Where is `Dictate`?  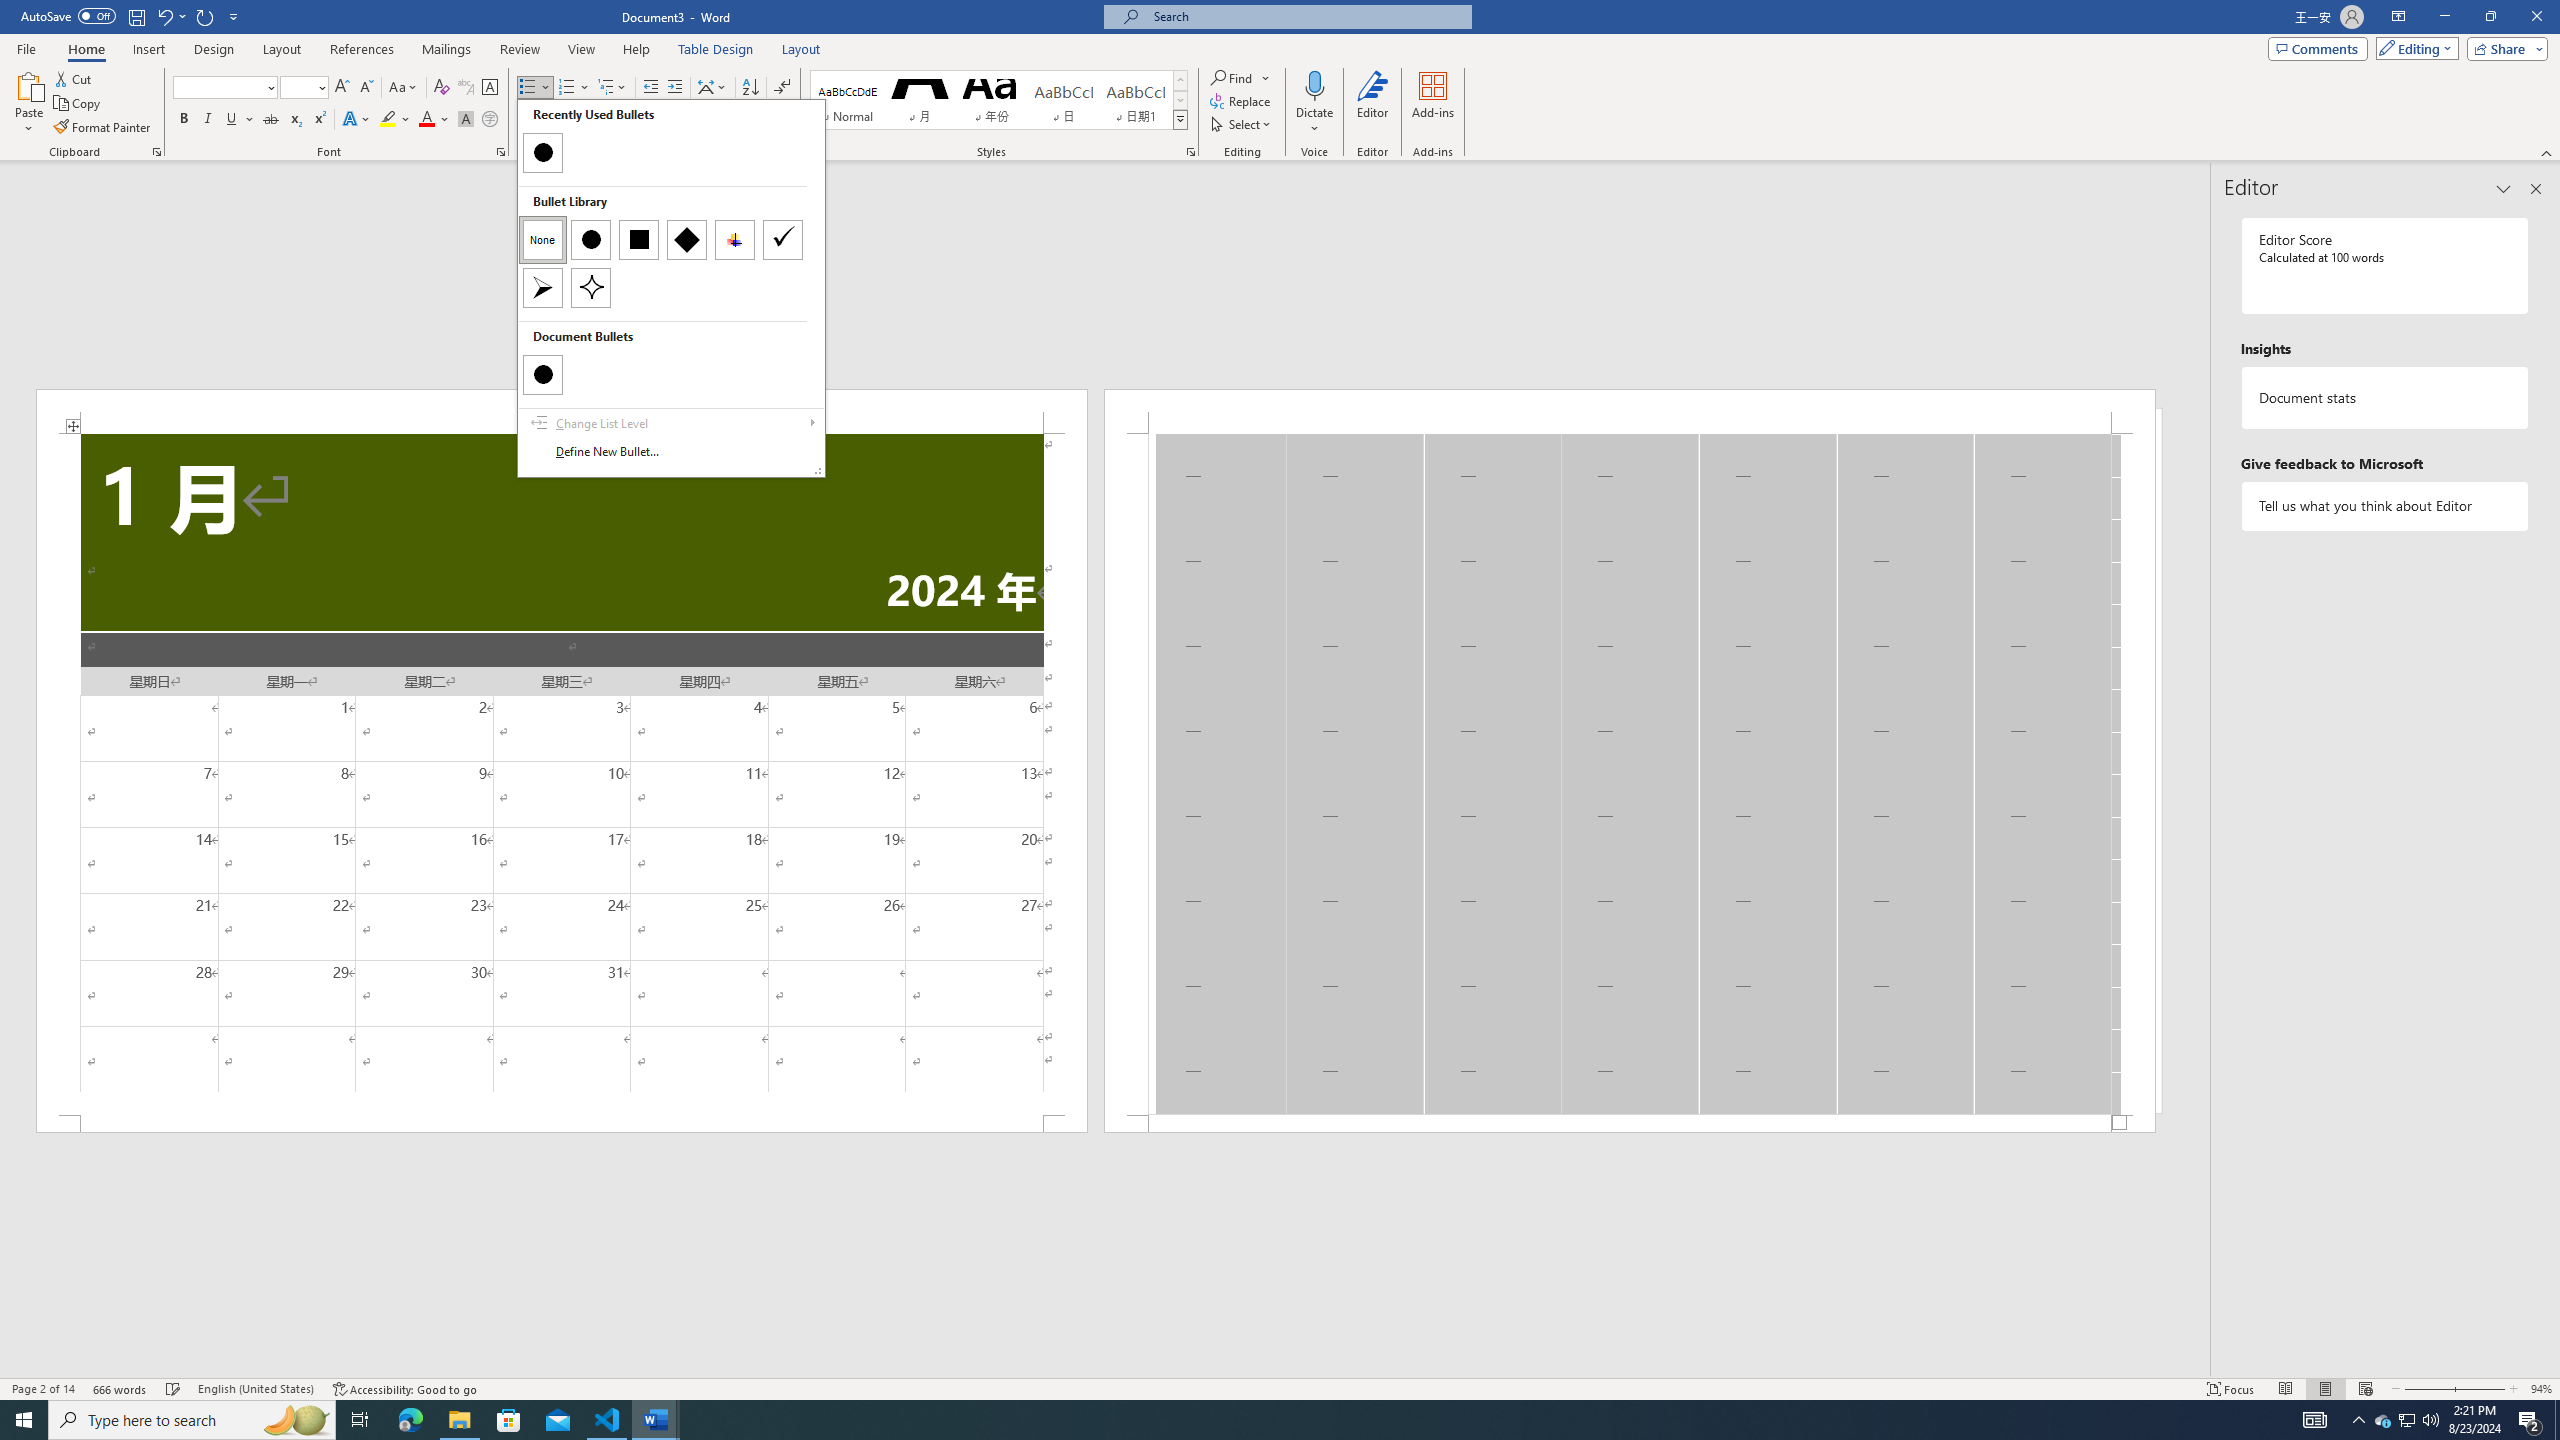
Dictate is located at coordinates (1314, 85).